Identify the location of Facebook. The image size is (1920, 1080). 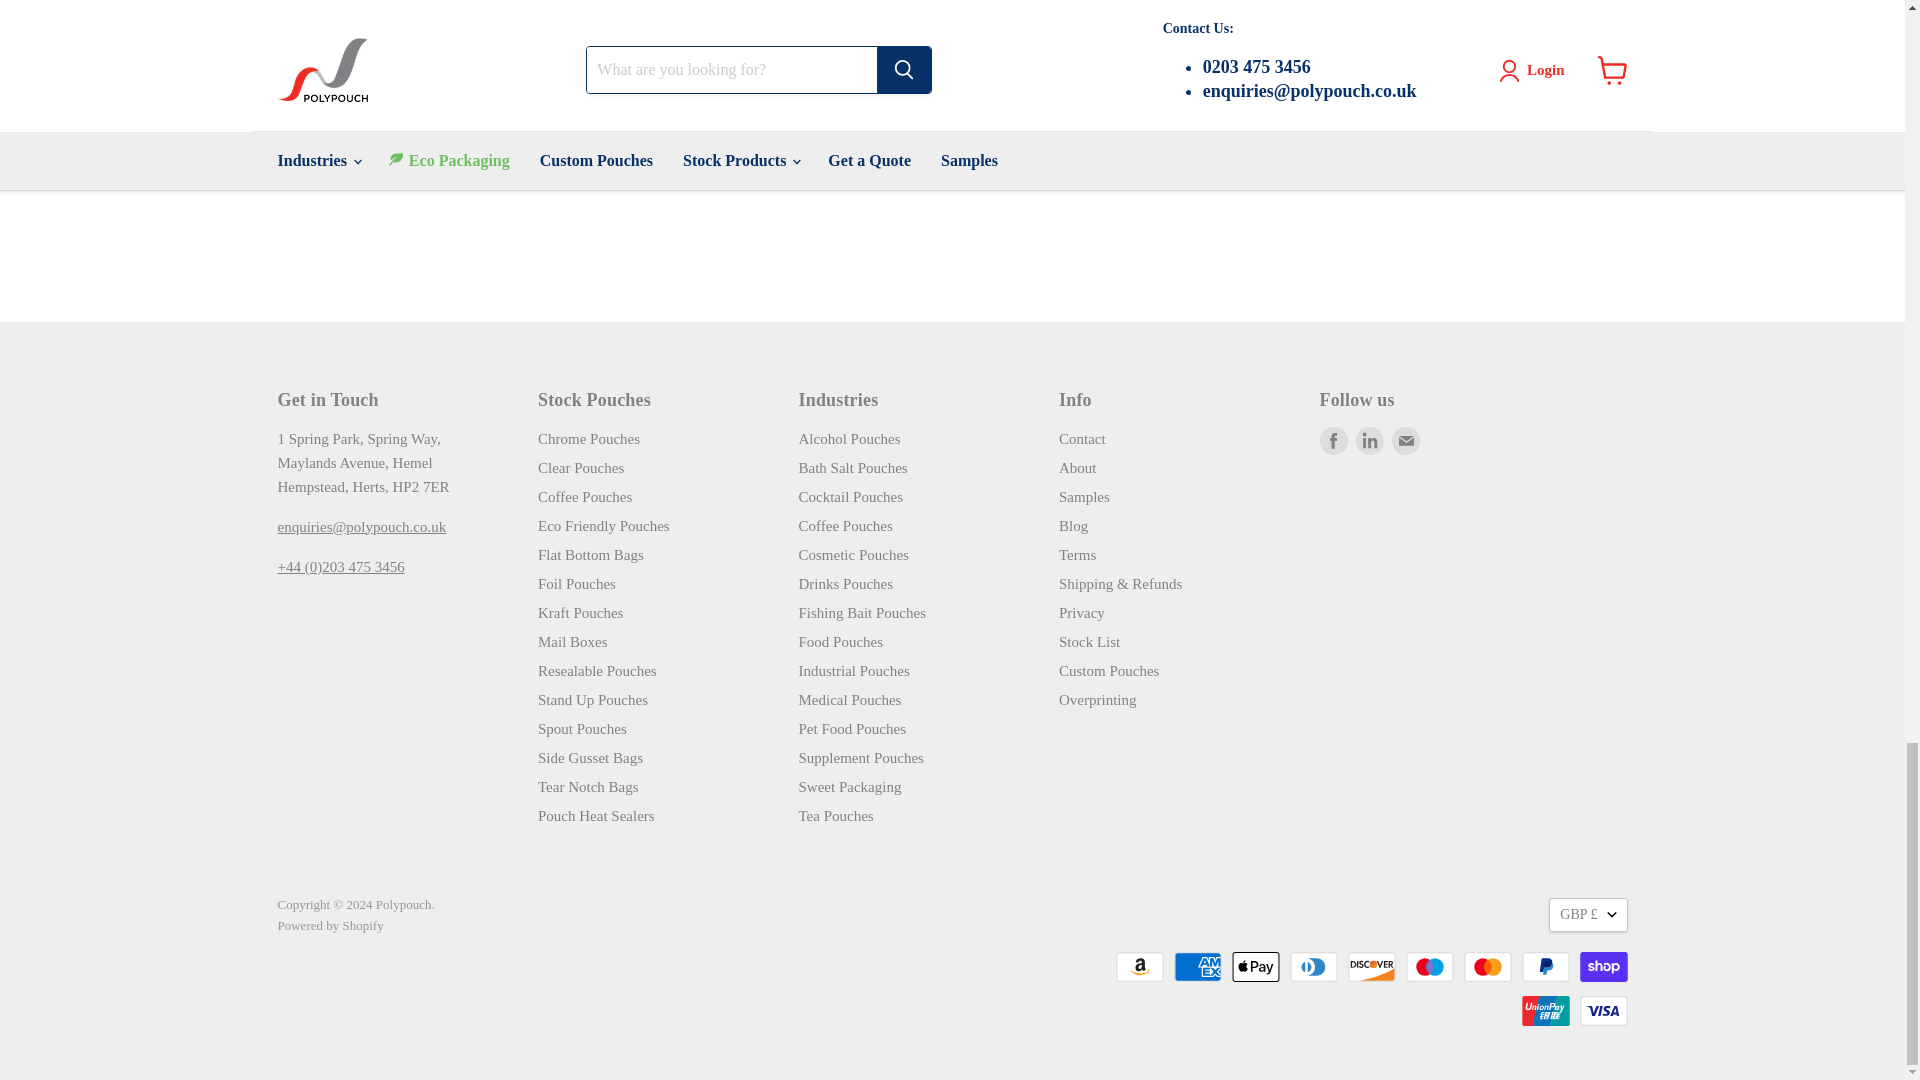
(1334, 440).